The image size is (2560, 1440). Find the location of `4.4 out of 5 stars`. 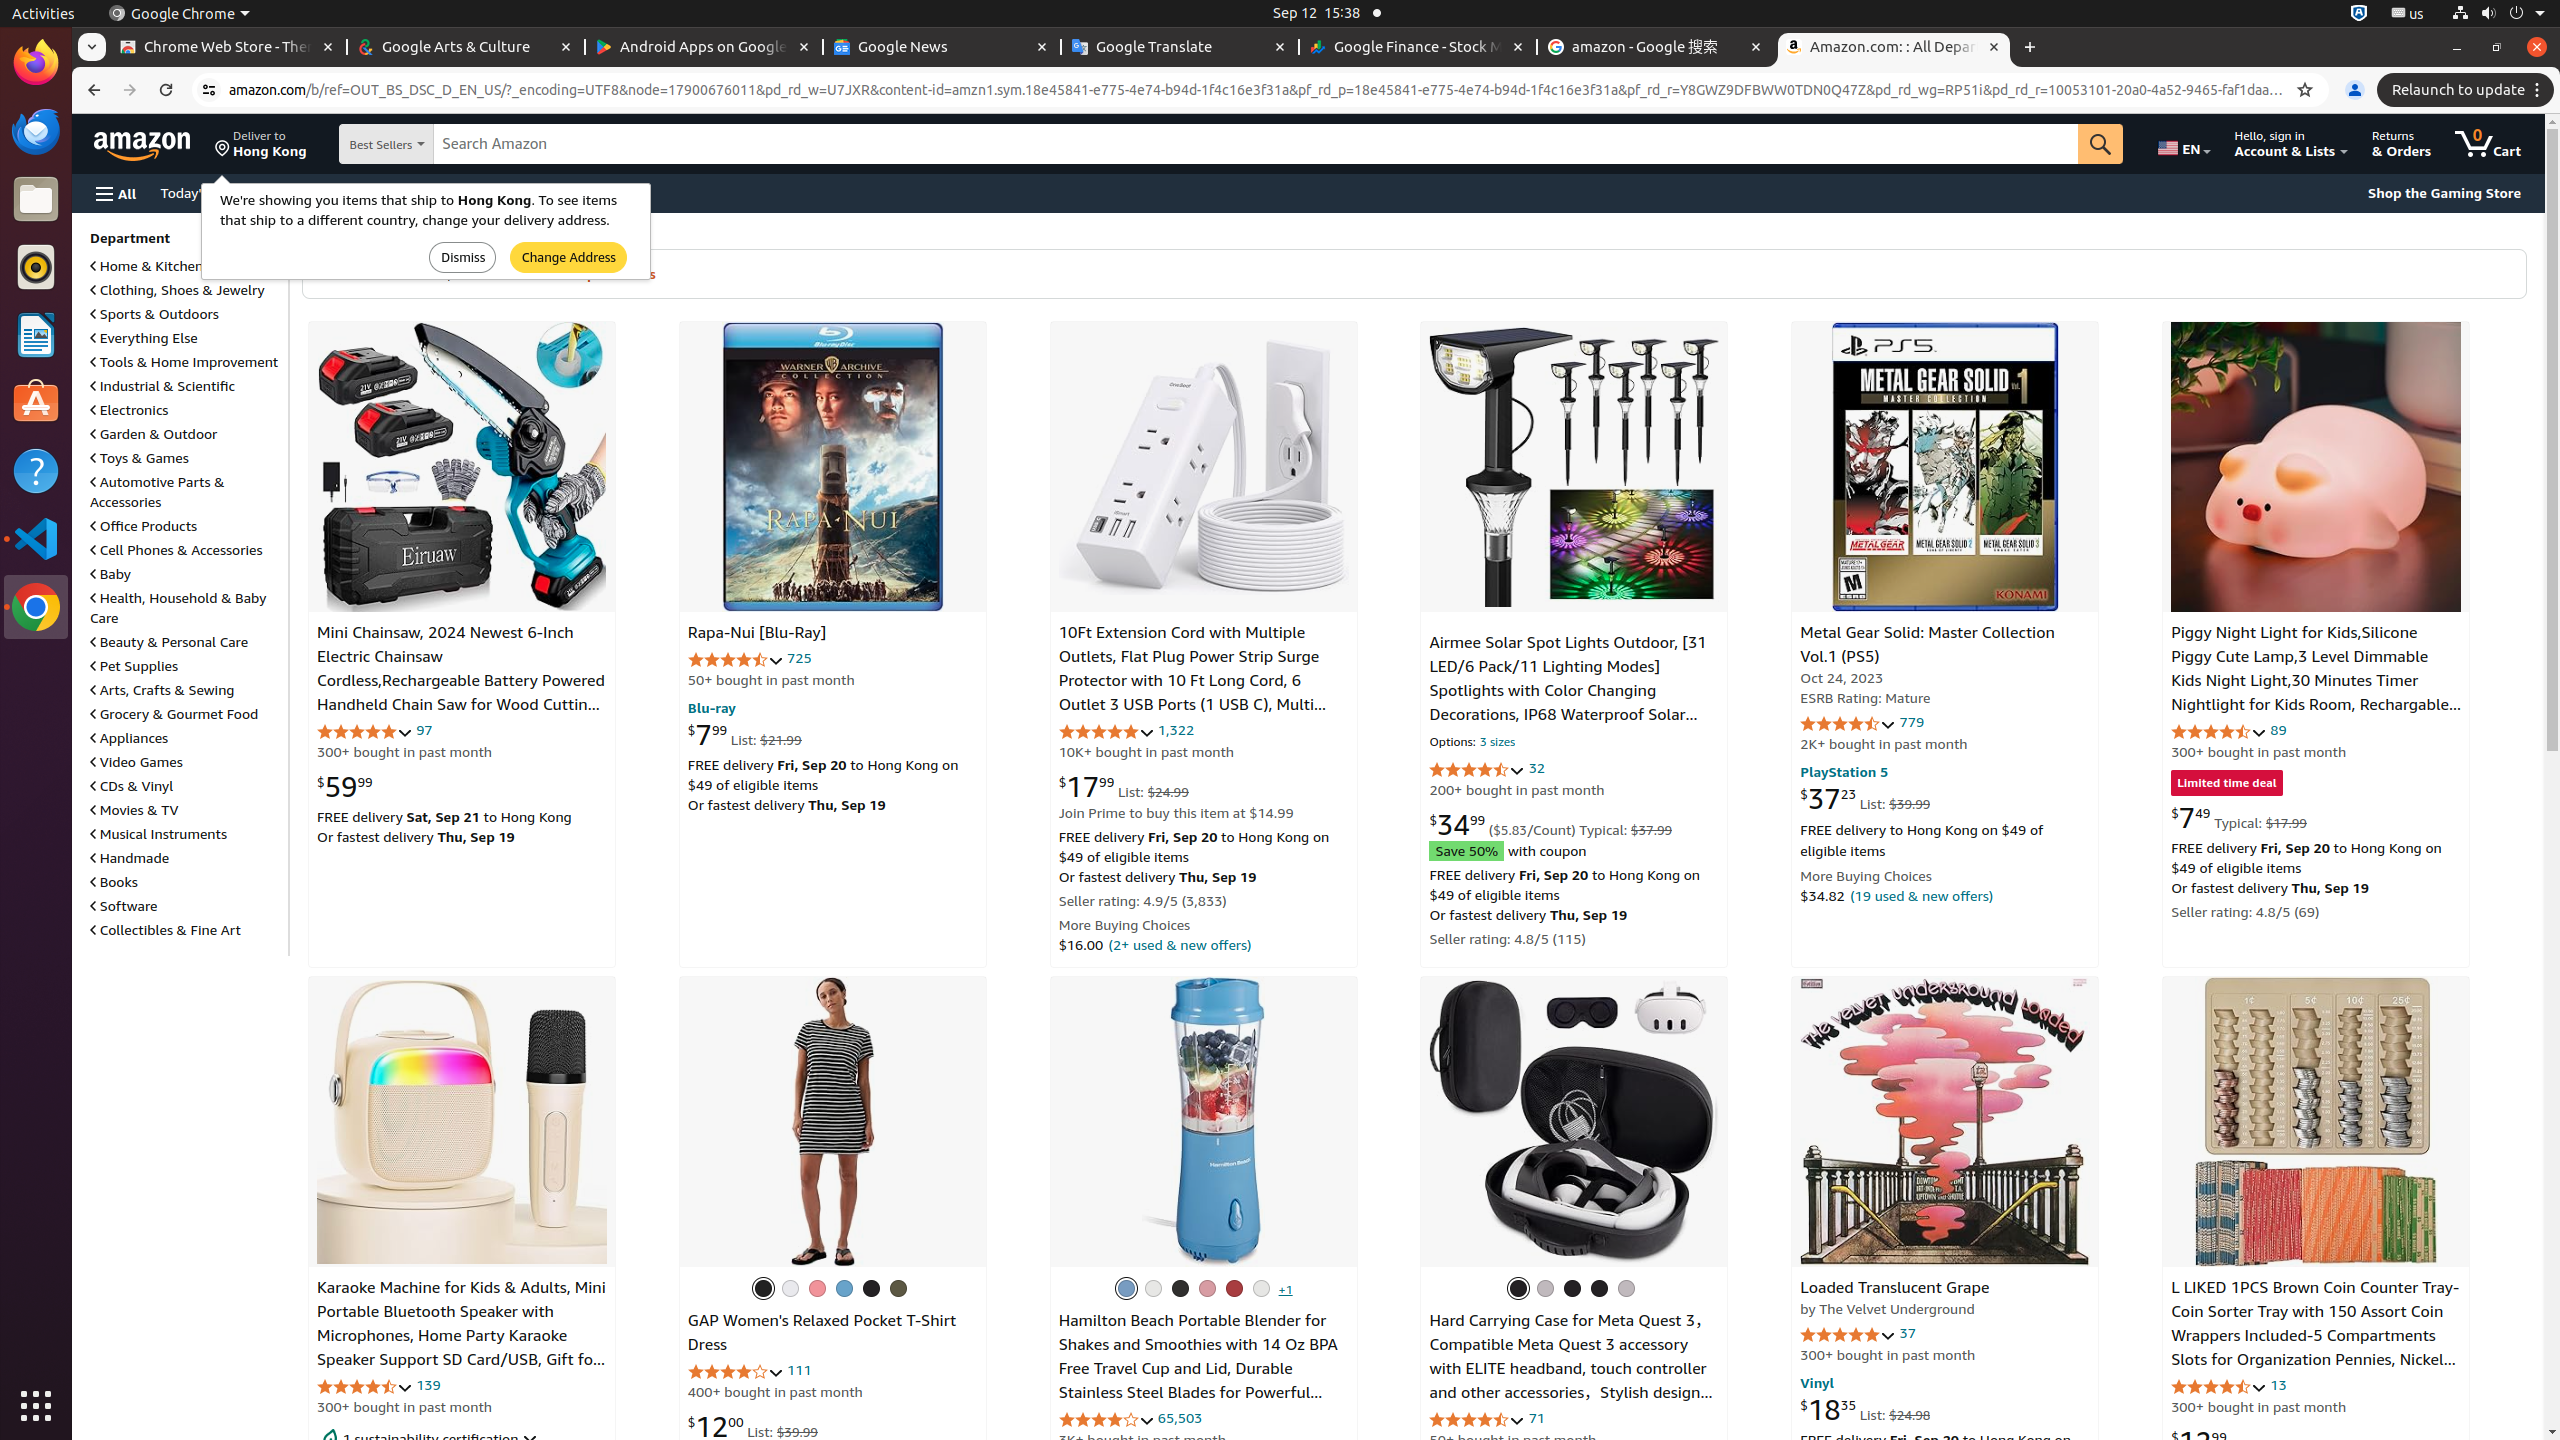

4.4 out of 5 stars is located at coordinates (1478, 1420).